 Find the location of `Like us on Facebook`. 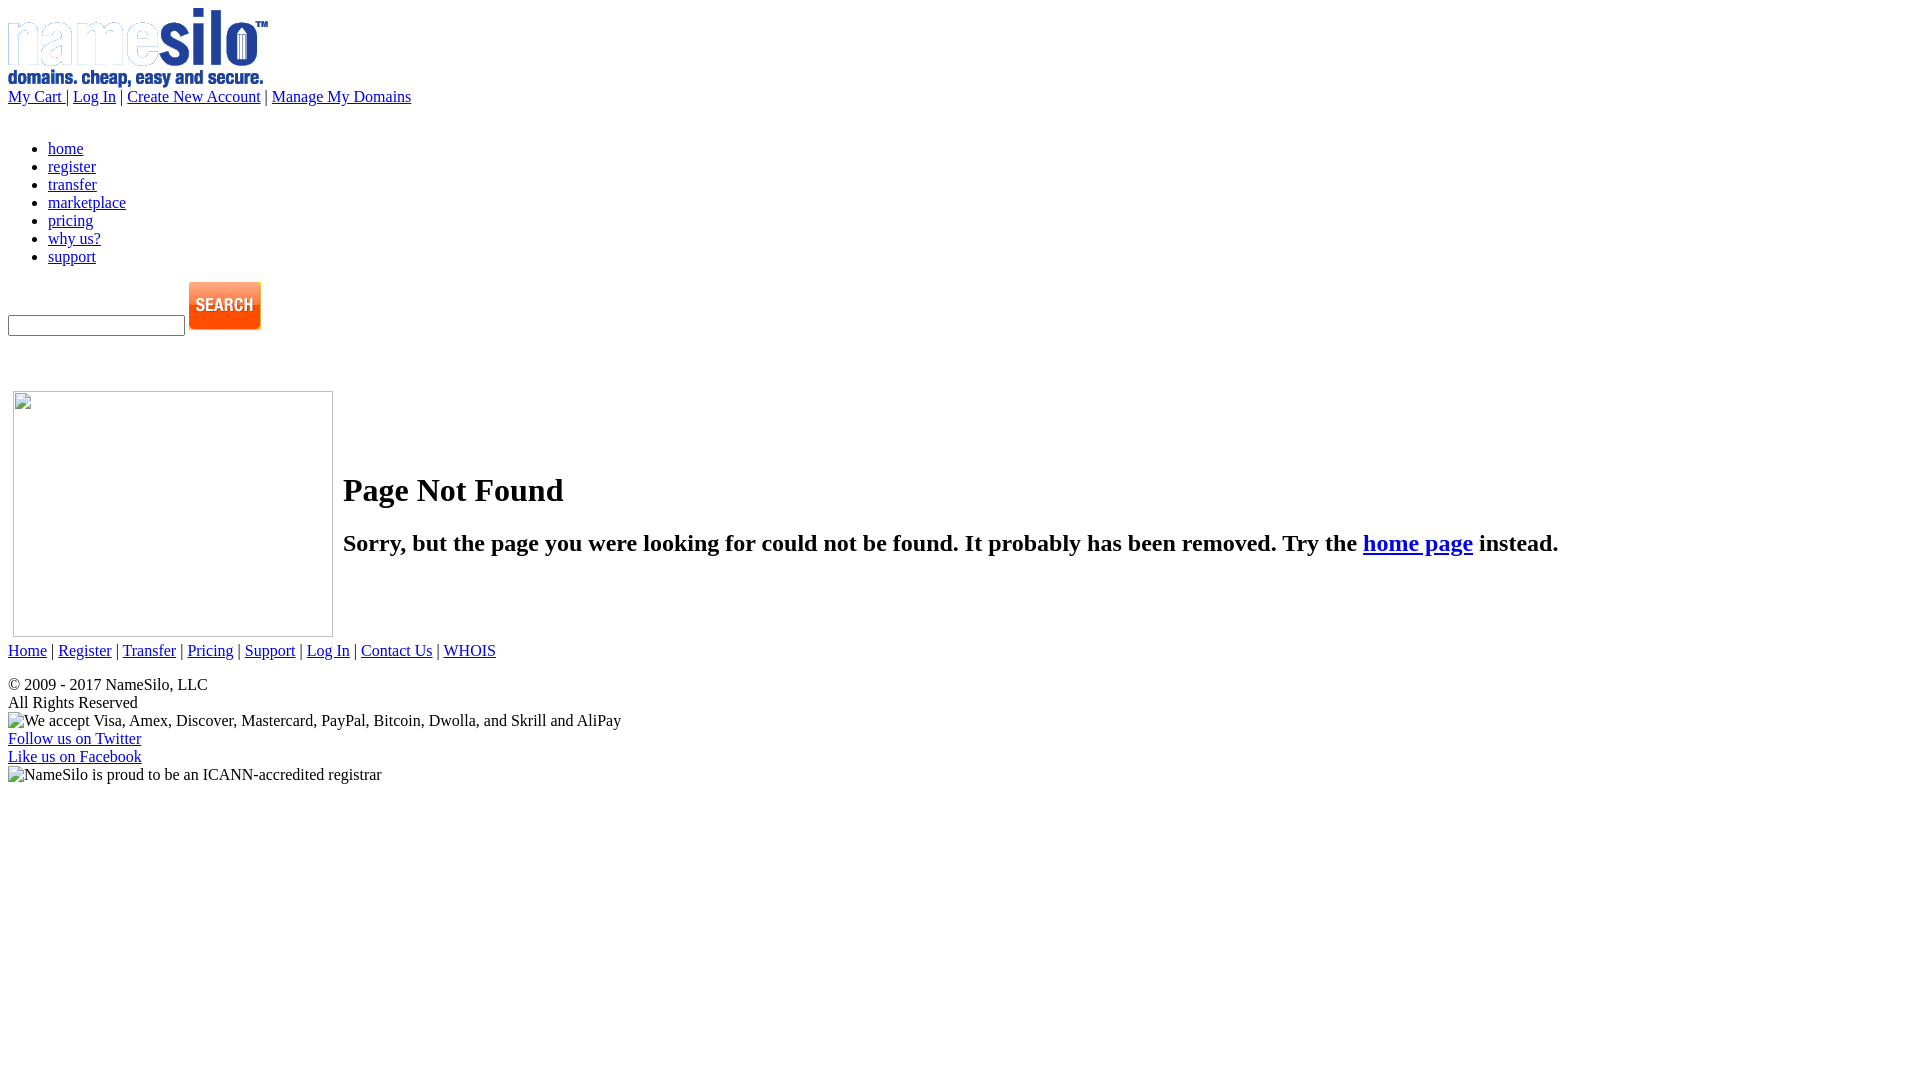

Like us on Facebook is located at coordinates (75, 756).